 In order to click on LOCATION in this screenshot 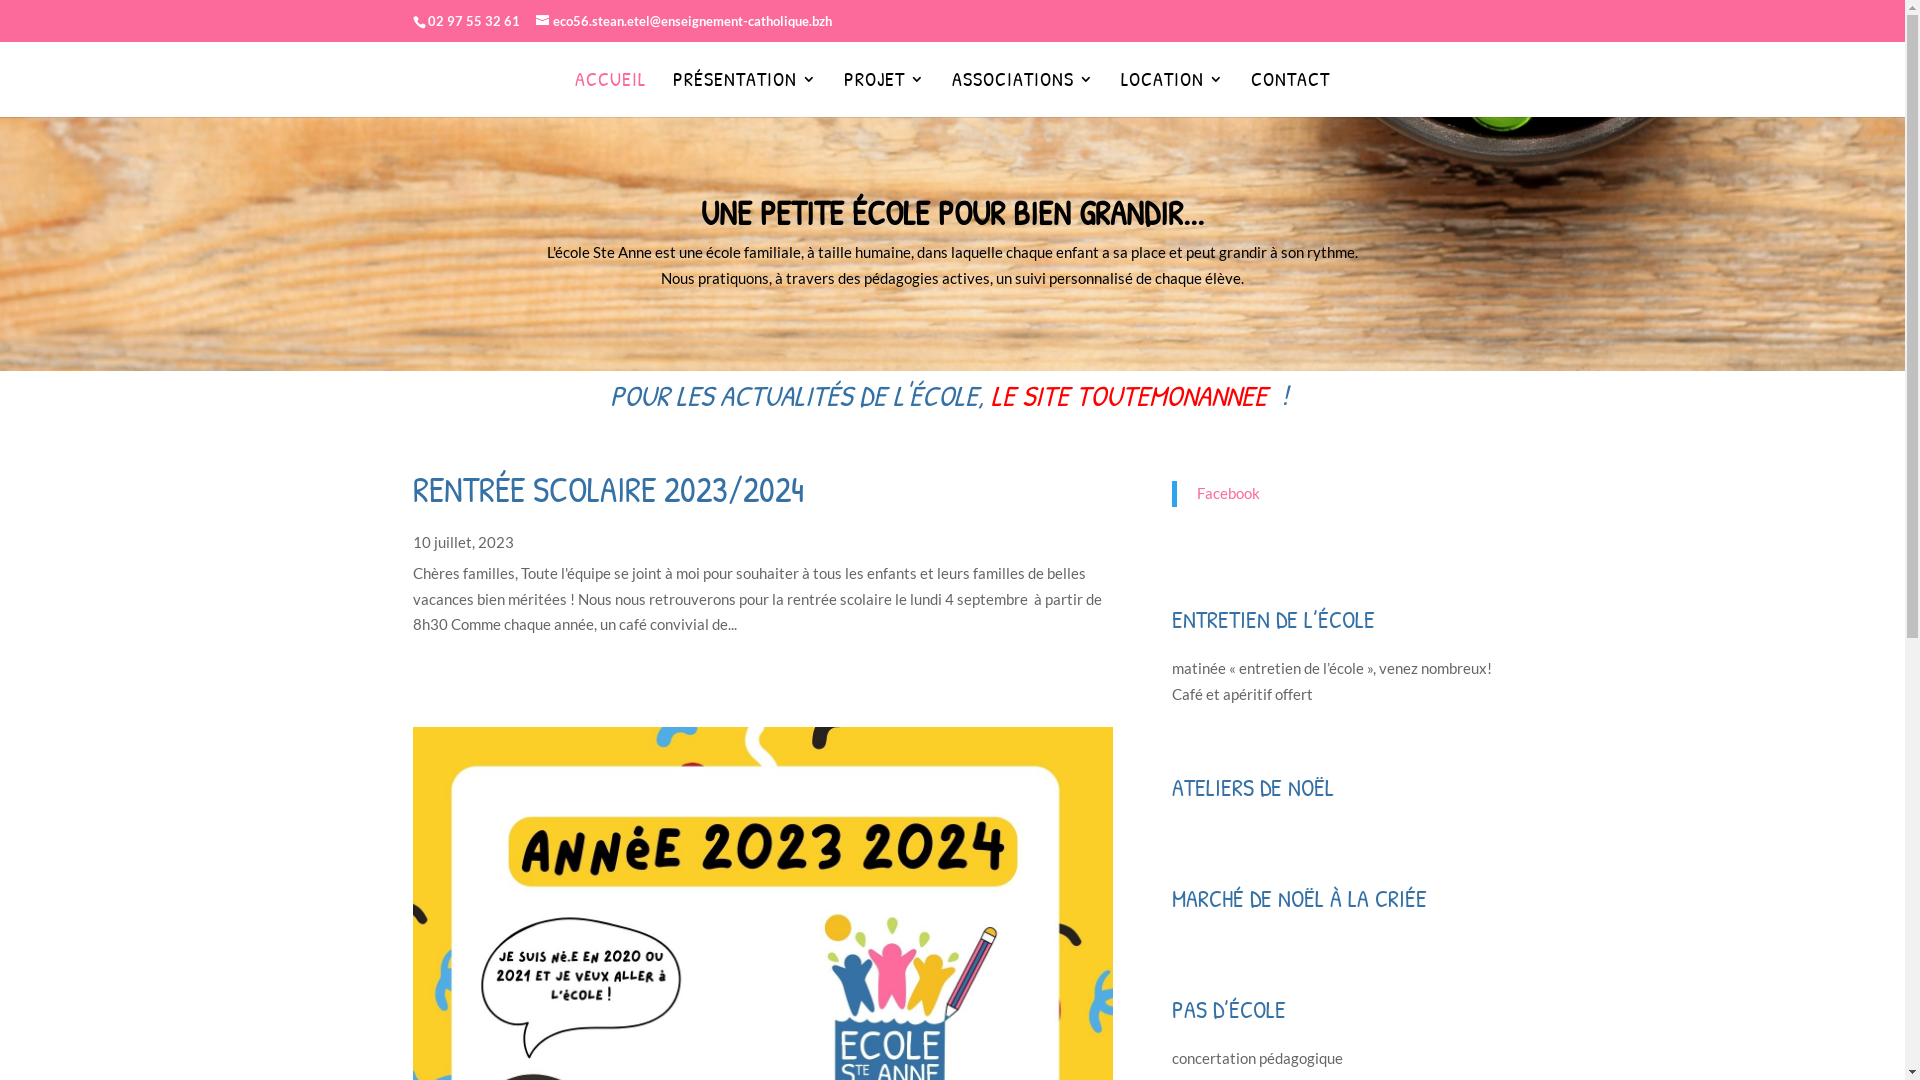, I will do `click(1172, 90)`.